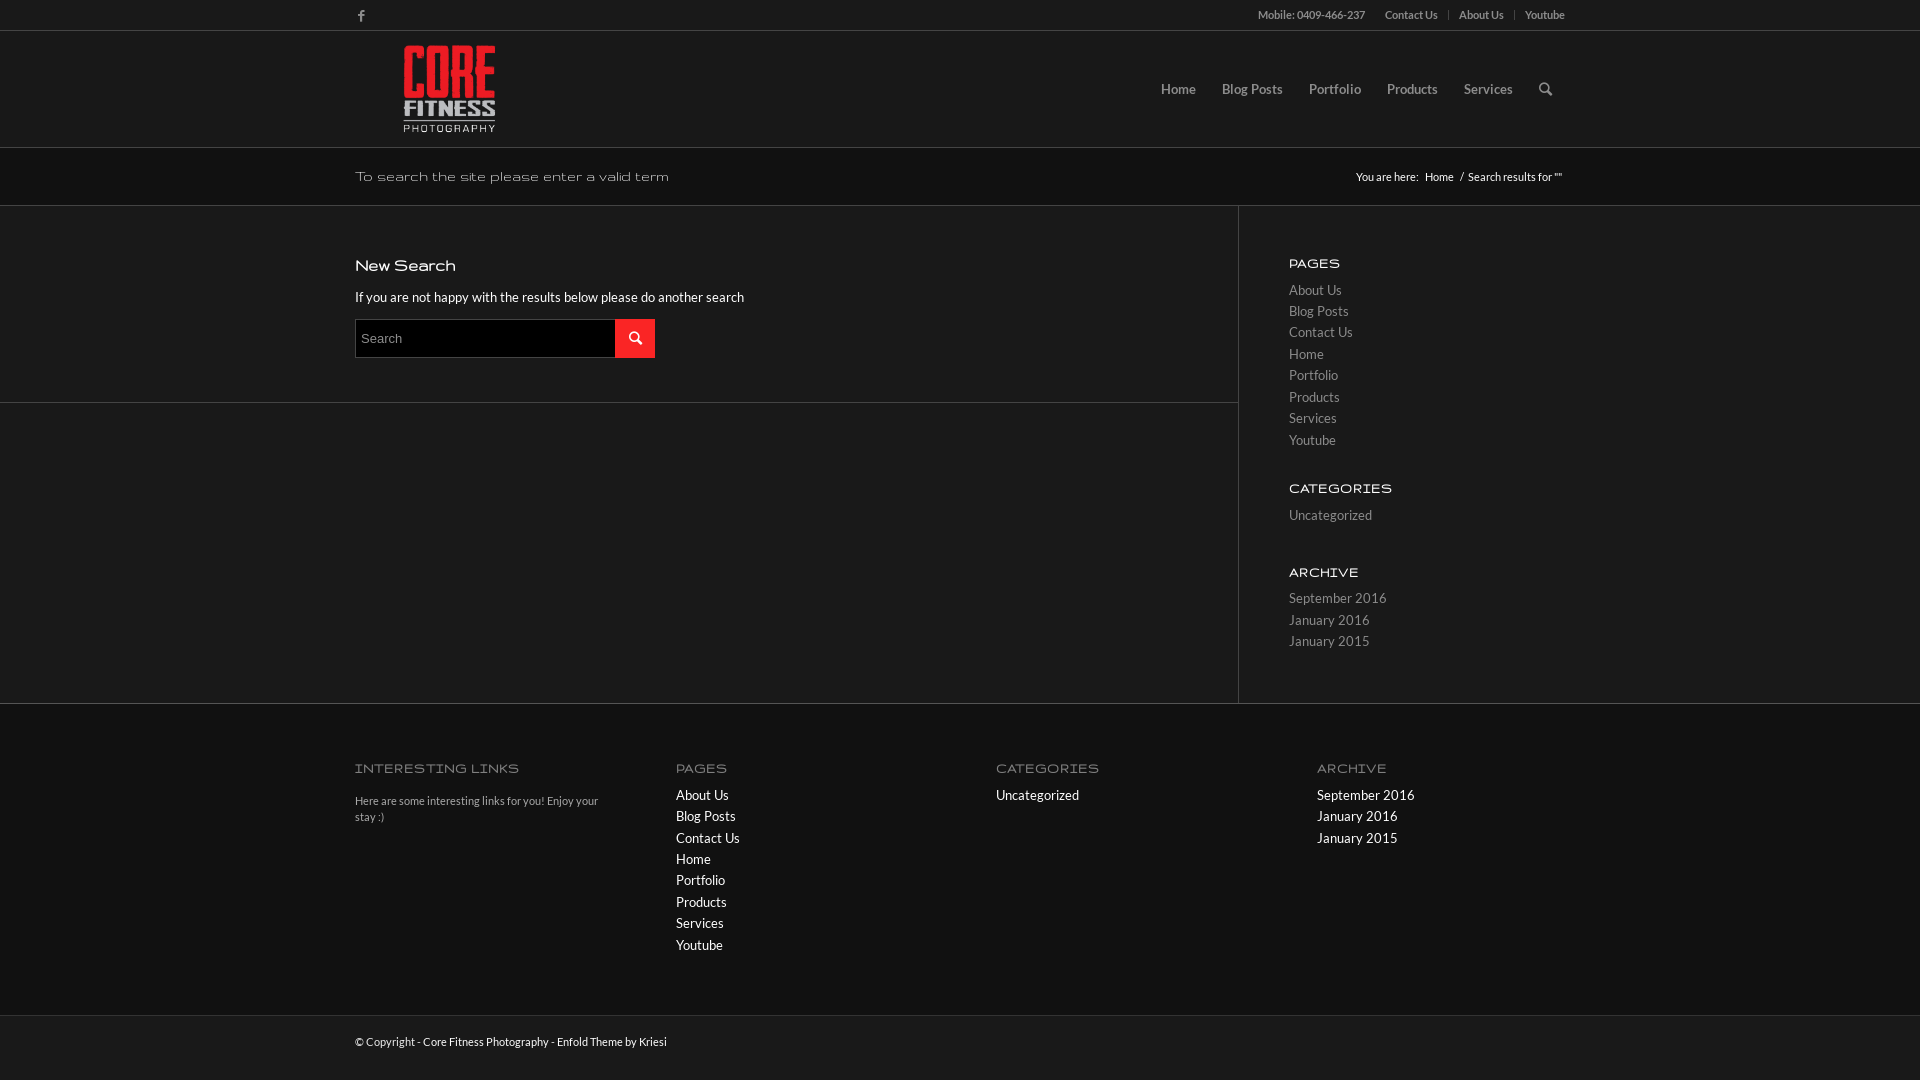 This screenshot has width=1920, height=1080. I want to click on Facebook, so click(361, 15).